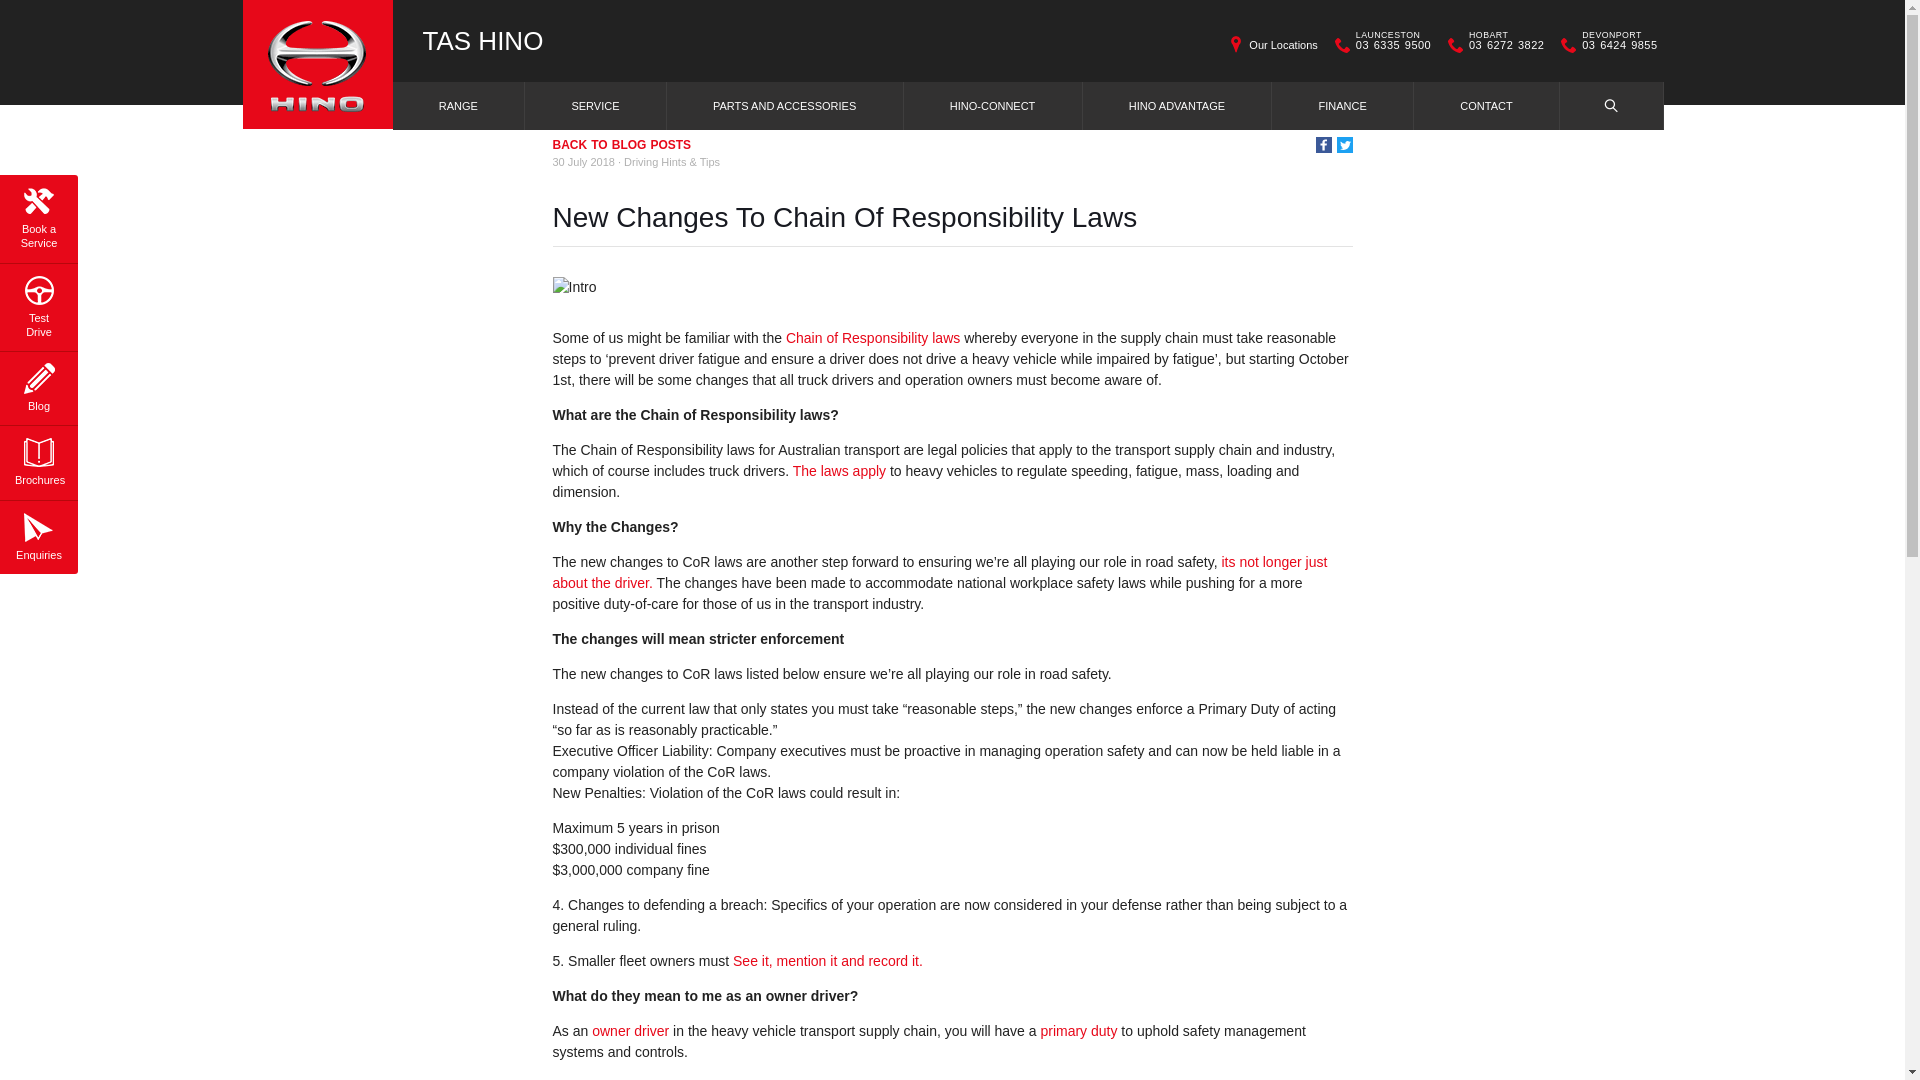  Describe the element at coordinates (482, 41) in the screenshot. I see `TAS HINO` at that location.